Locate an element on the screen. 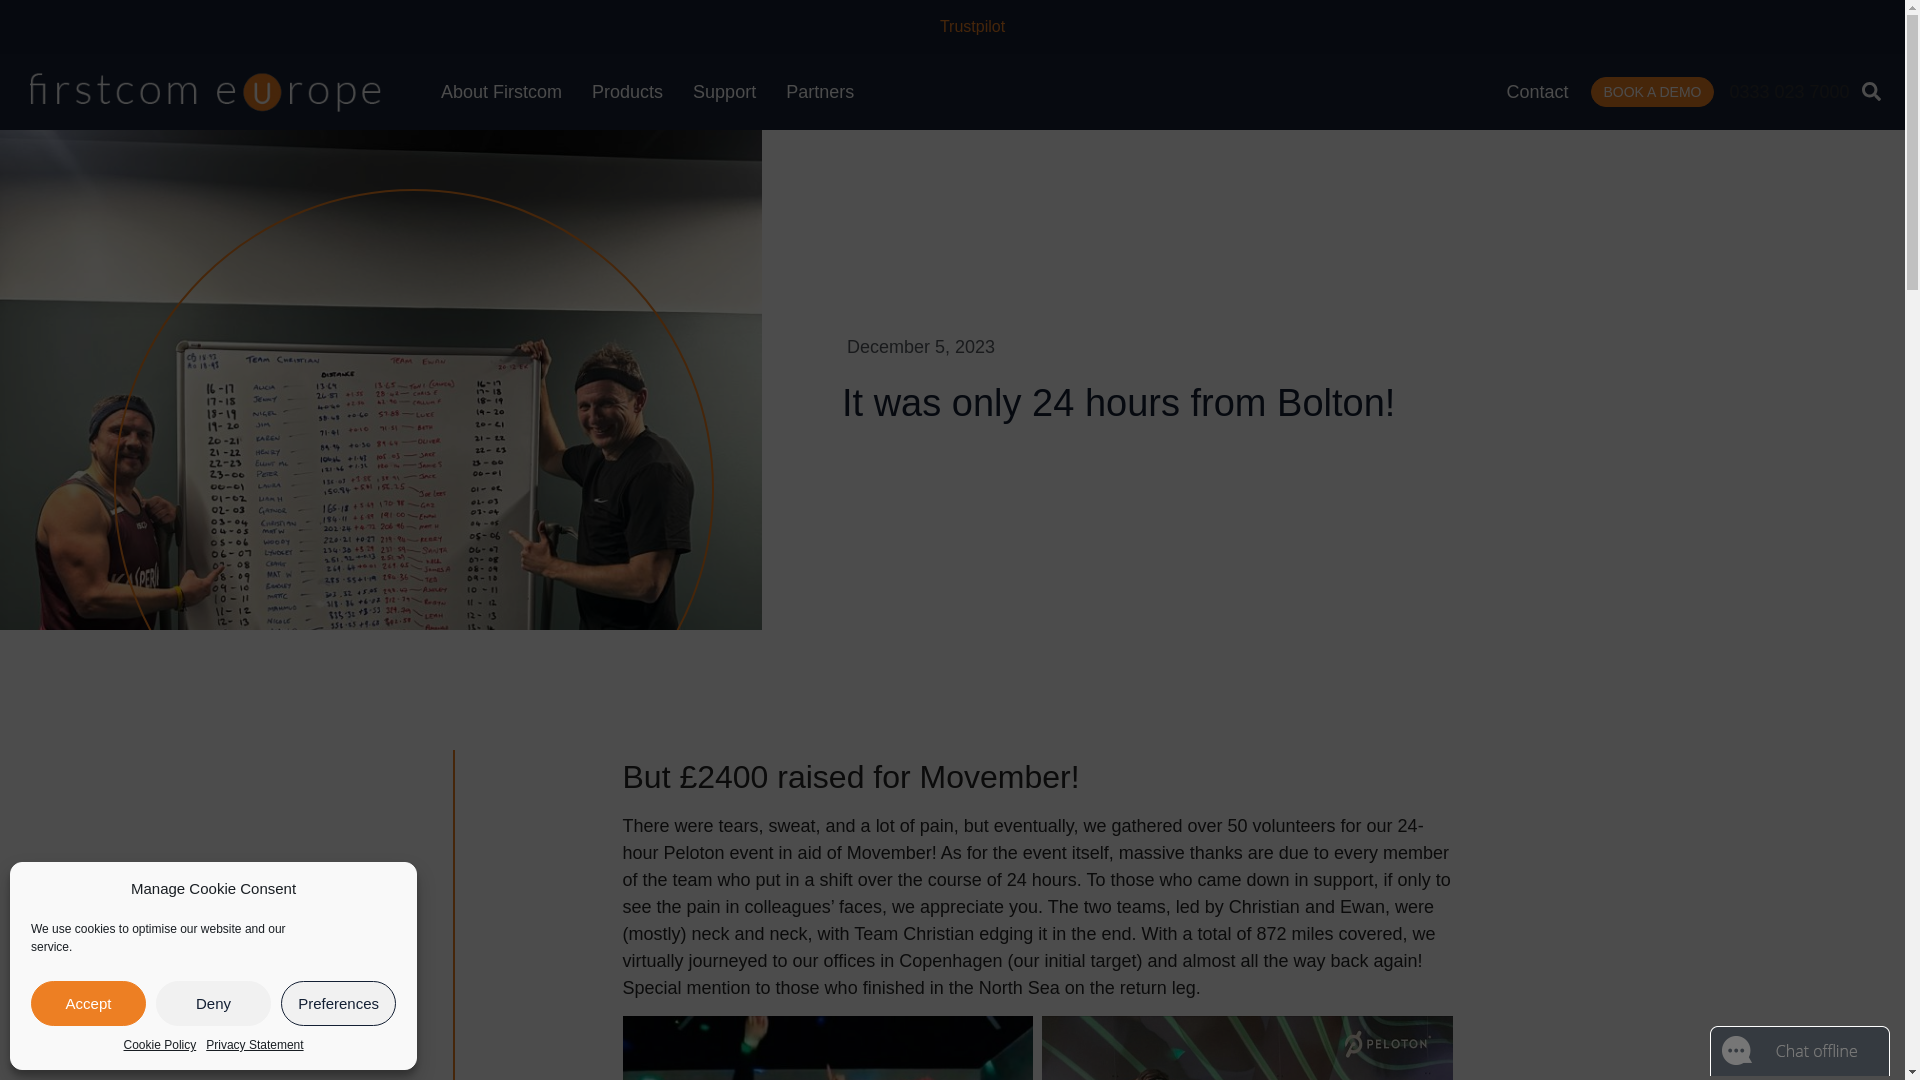  Deny is located at coordinates (212, 1003).